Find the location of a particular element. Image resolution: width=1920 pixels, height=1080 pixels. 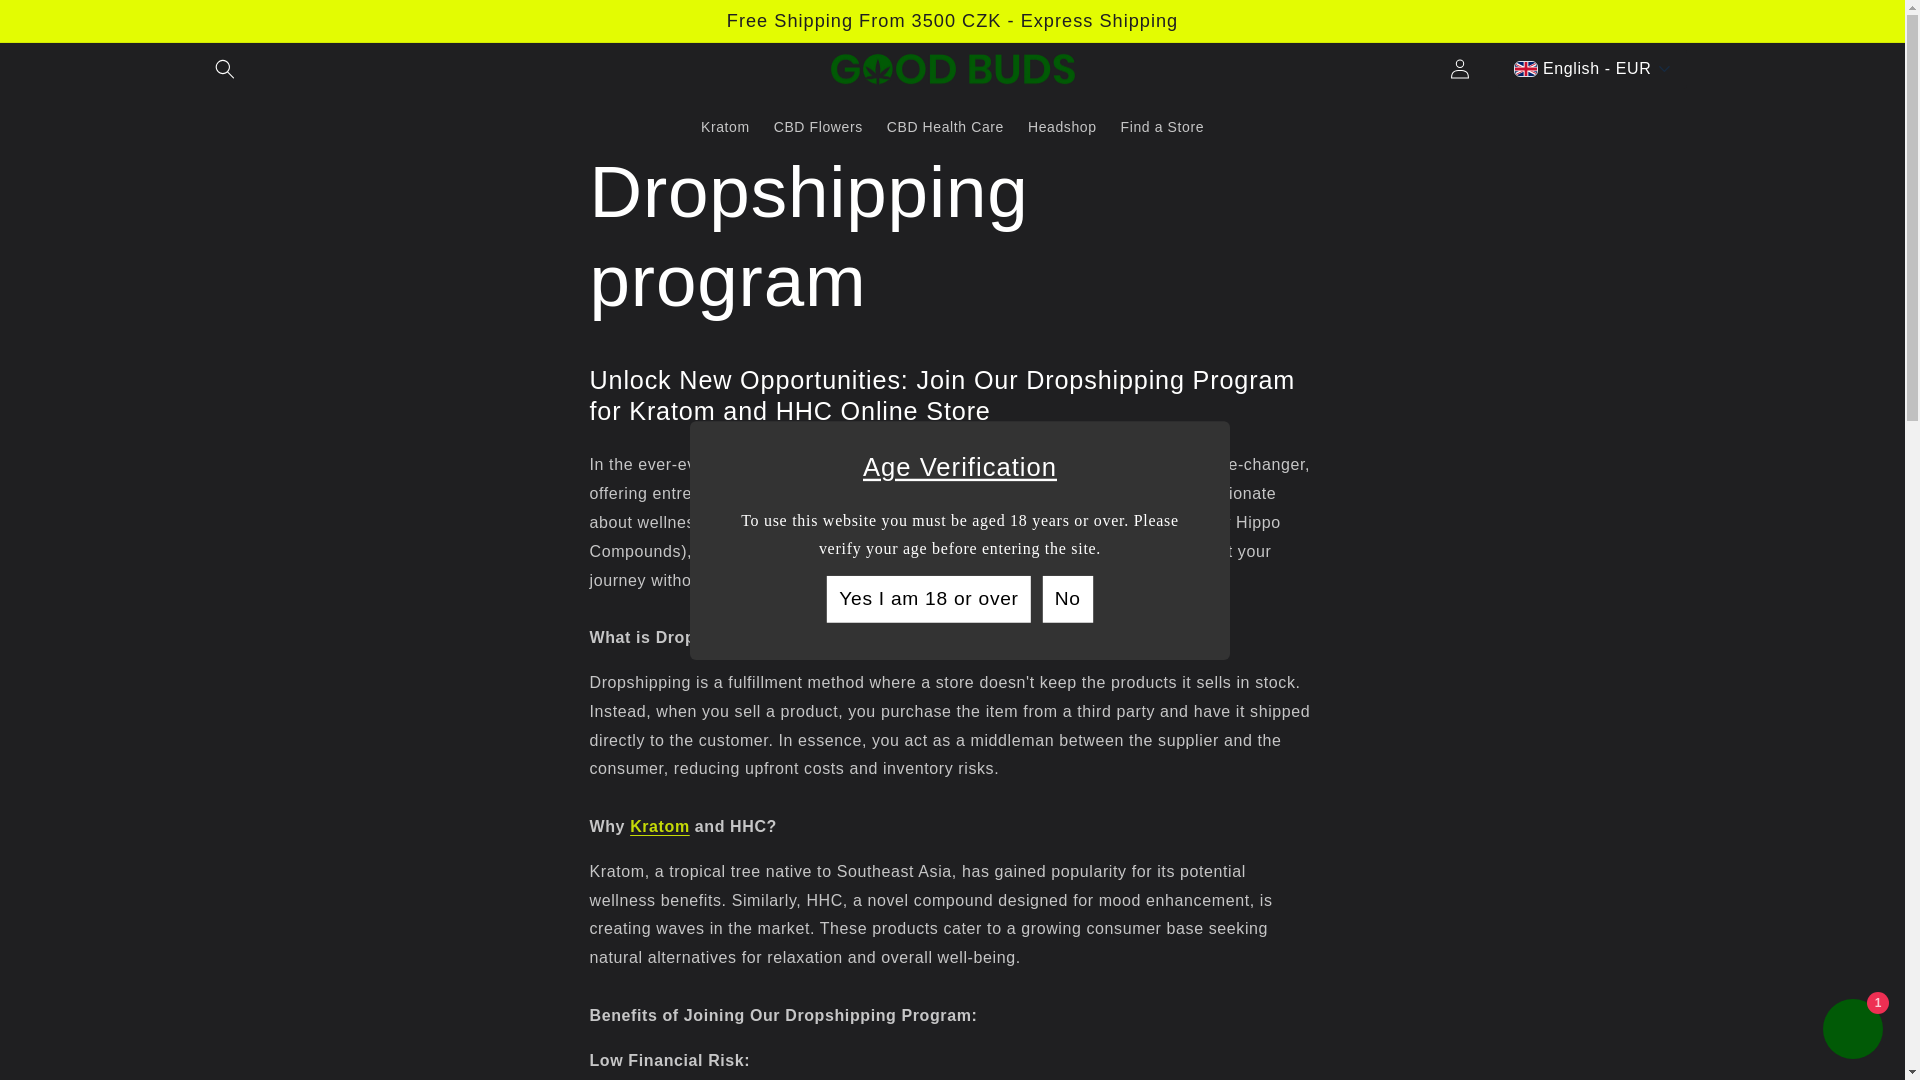

kratom is located at coordinates (1069, 522).